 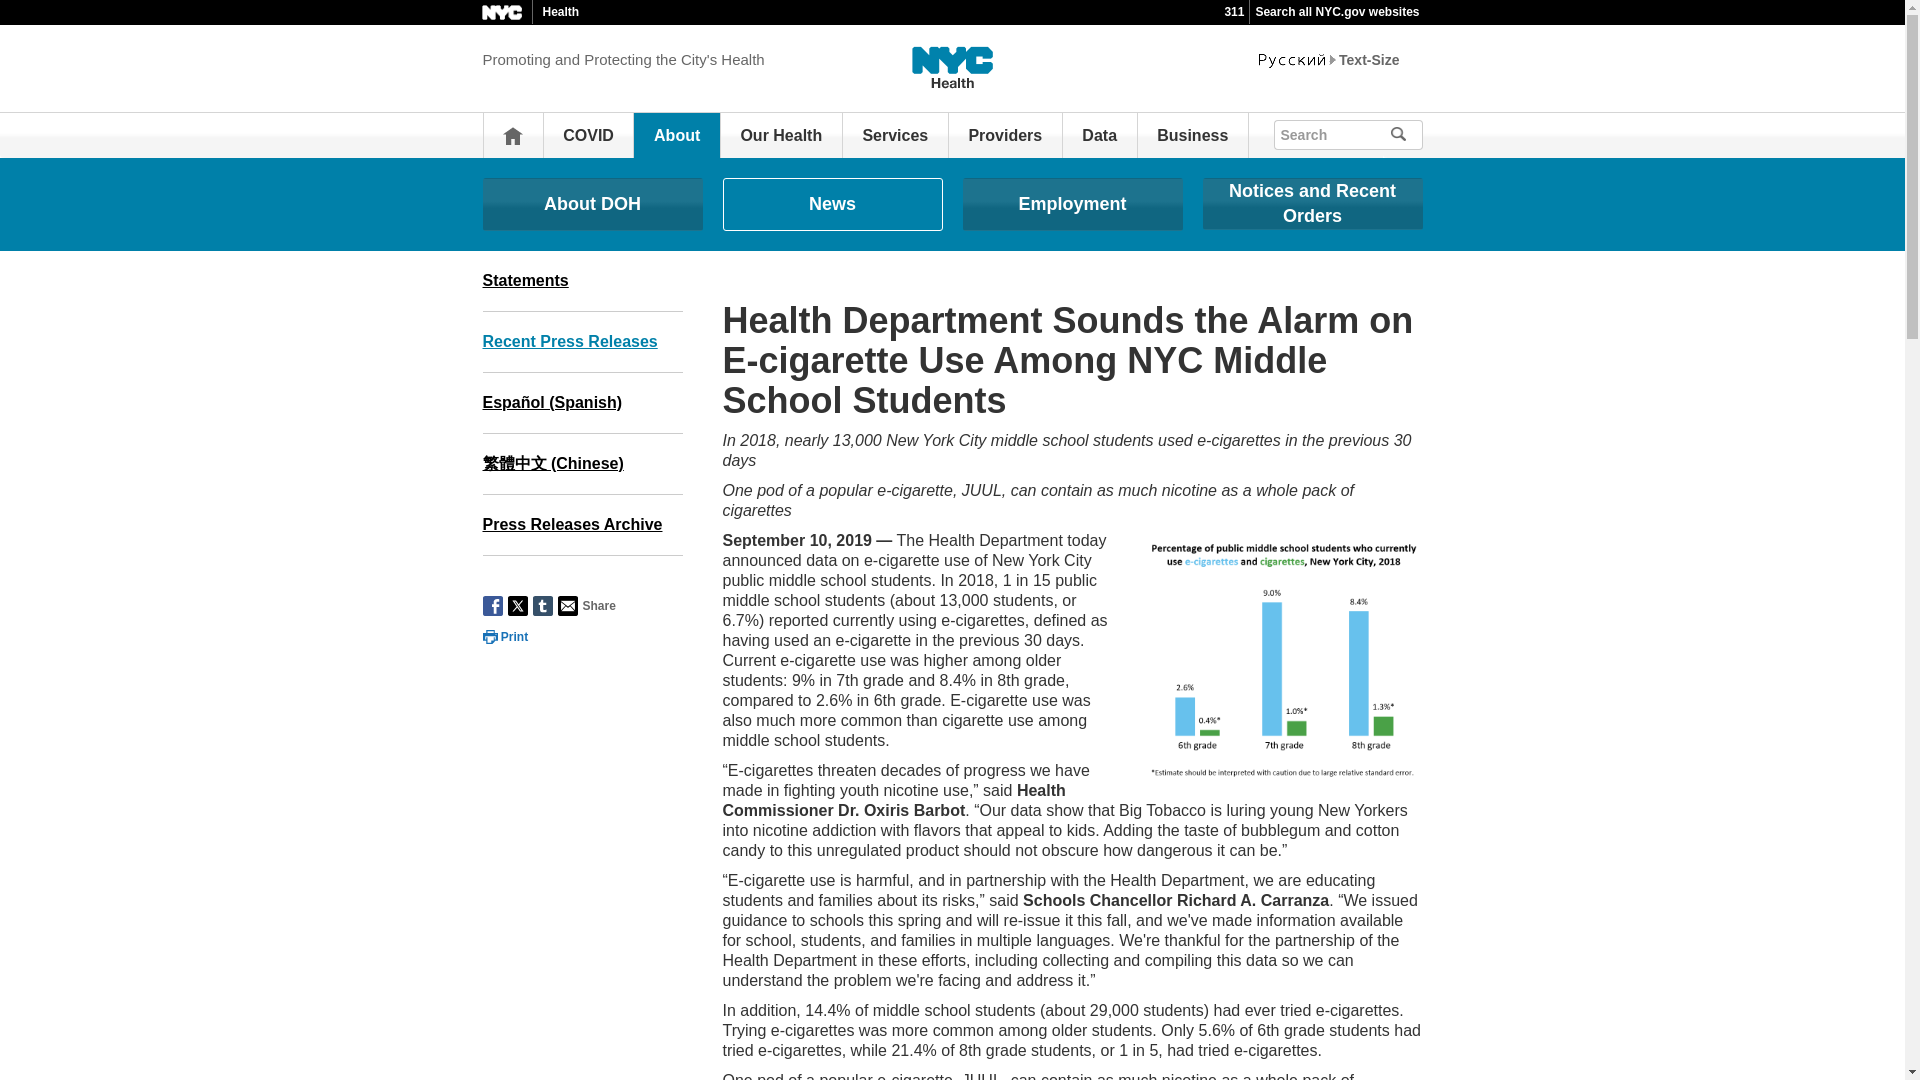 I want to click on Employment, so click(x=1072, y=204).